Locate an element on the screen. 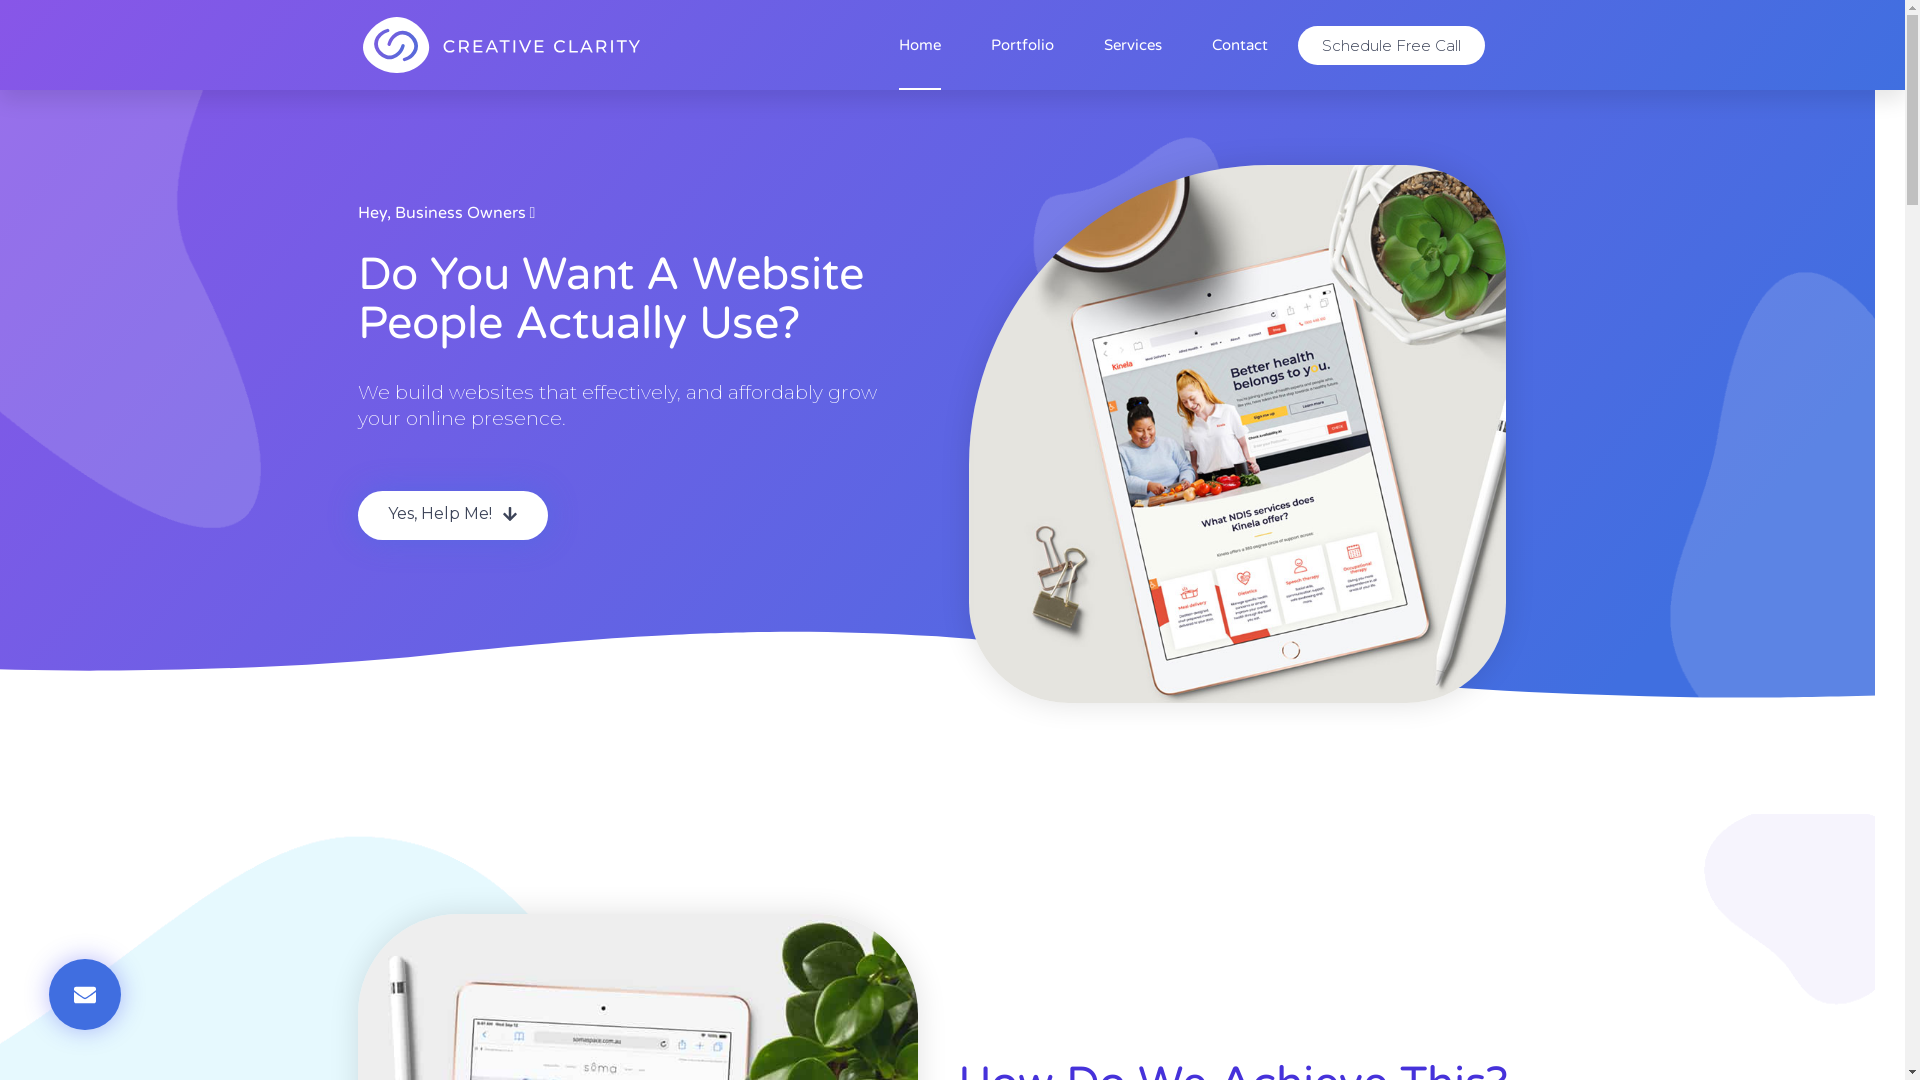 This screenshot has height=1080, width=1920. Portfolio is located at coordinates (1022, 45).